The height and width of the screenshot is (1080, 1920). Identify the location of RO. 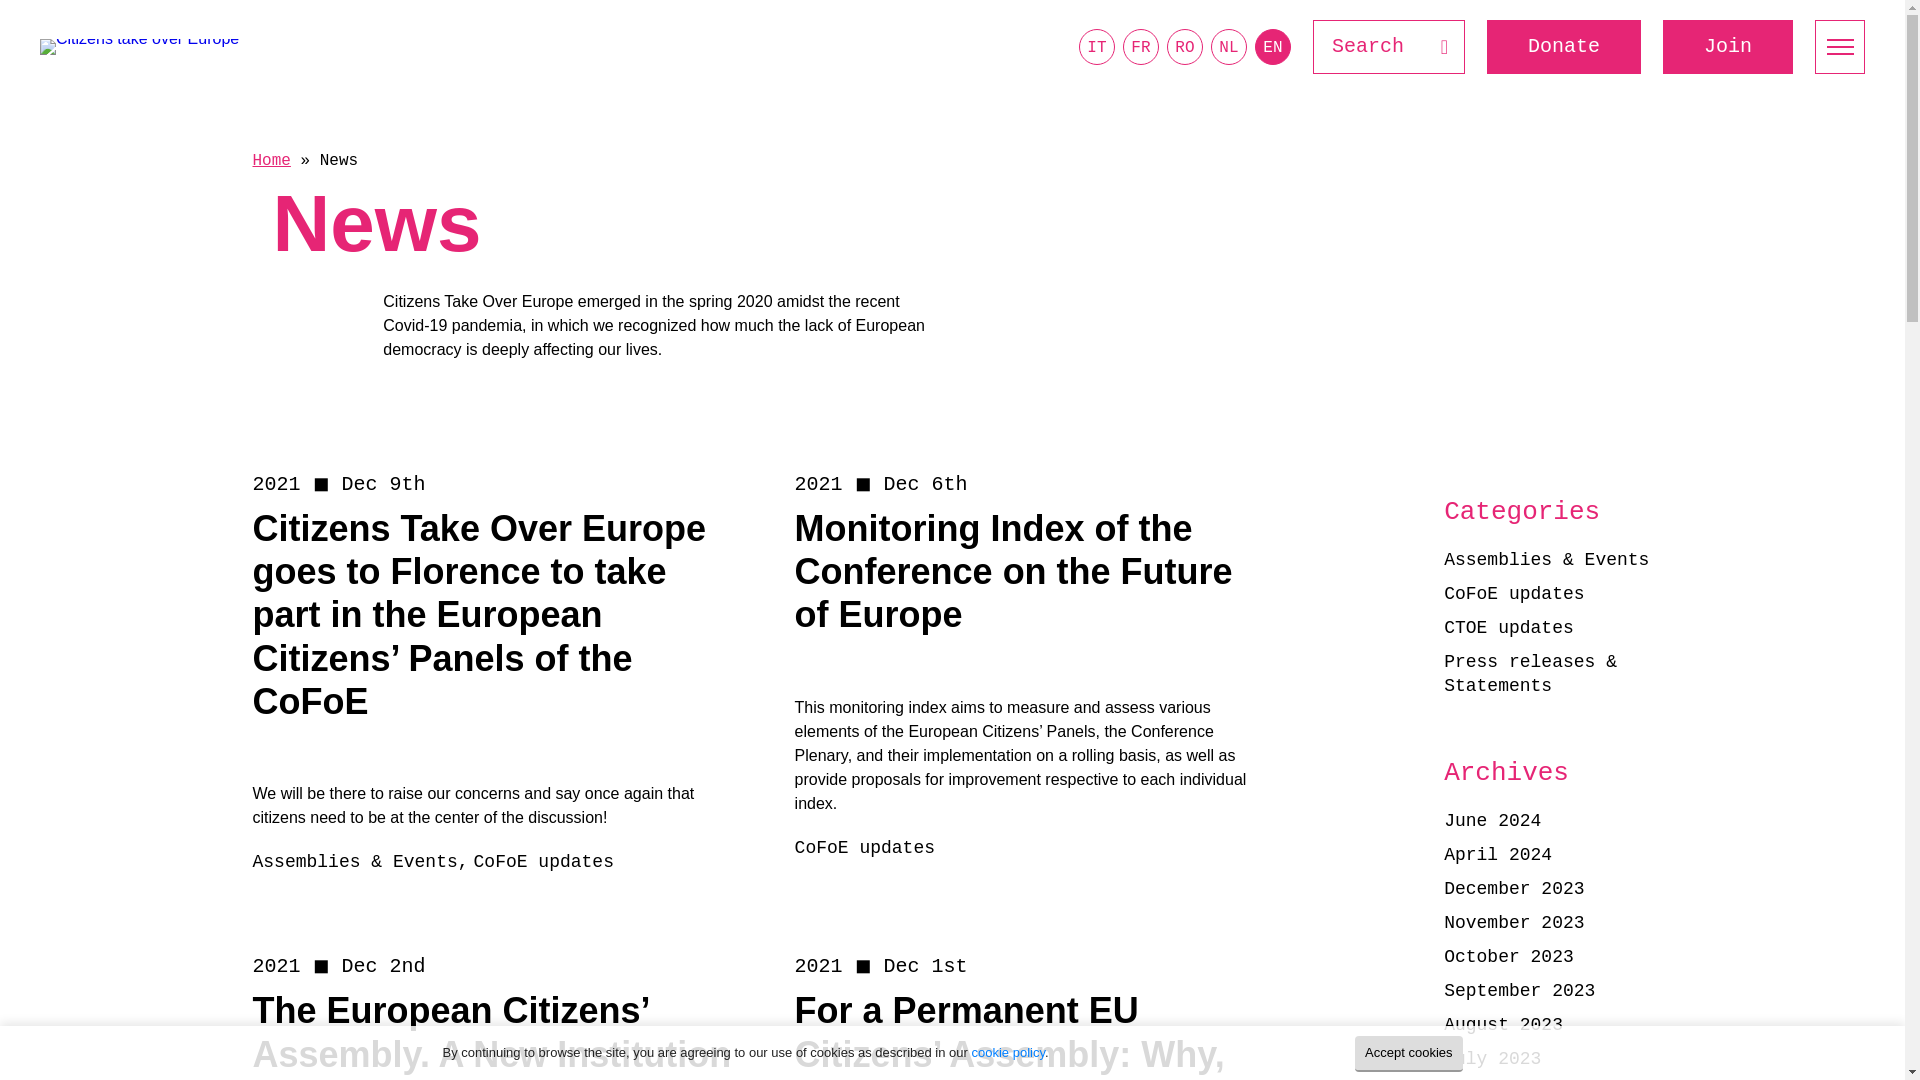
(1185, 46).